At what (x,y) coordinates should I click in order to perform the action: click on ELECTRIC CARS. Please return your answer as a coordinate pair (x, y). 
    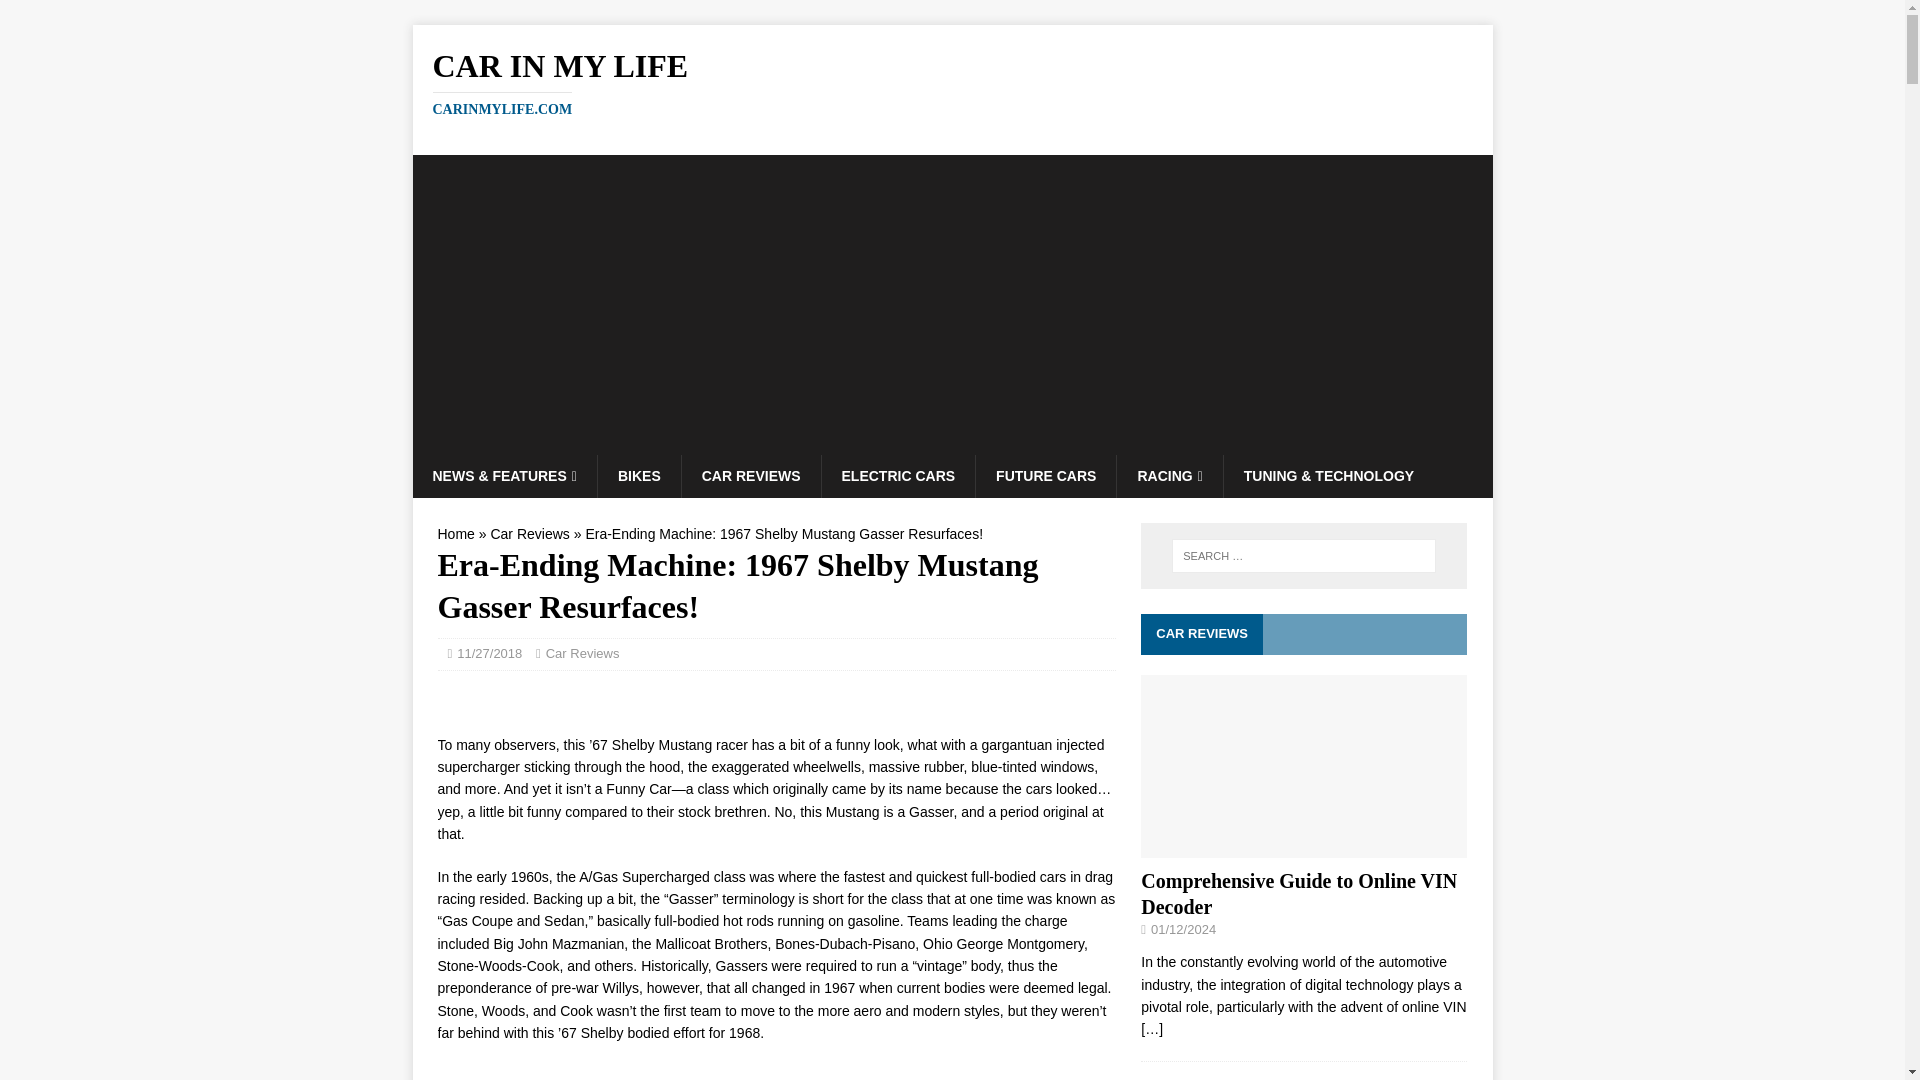
    Looking at the image, I should click on (898, 475).